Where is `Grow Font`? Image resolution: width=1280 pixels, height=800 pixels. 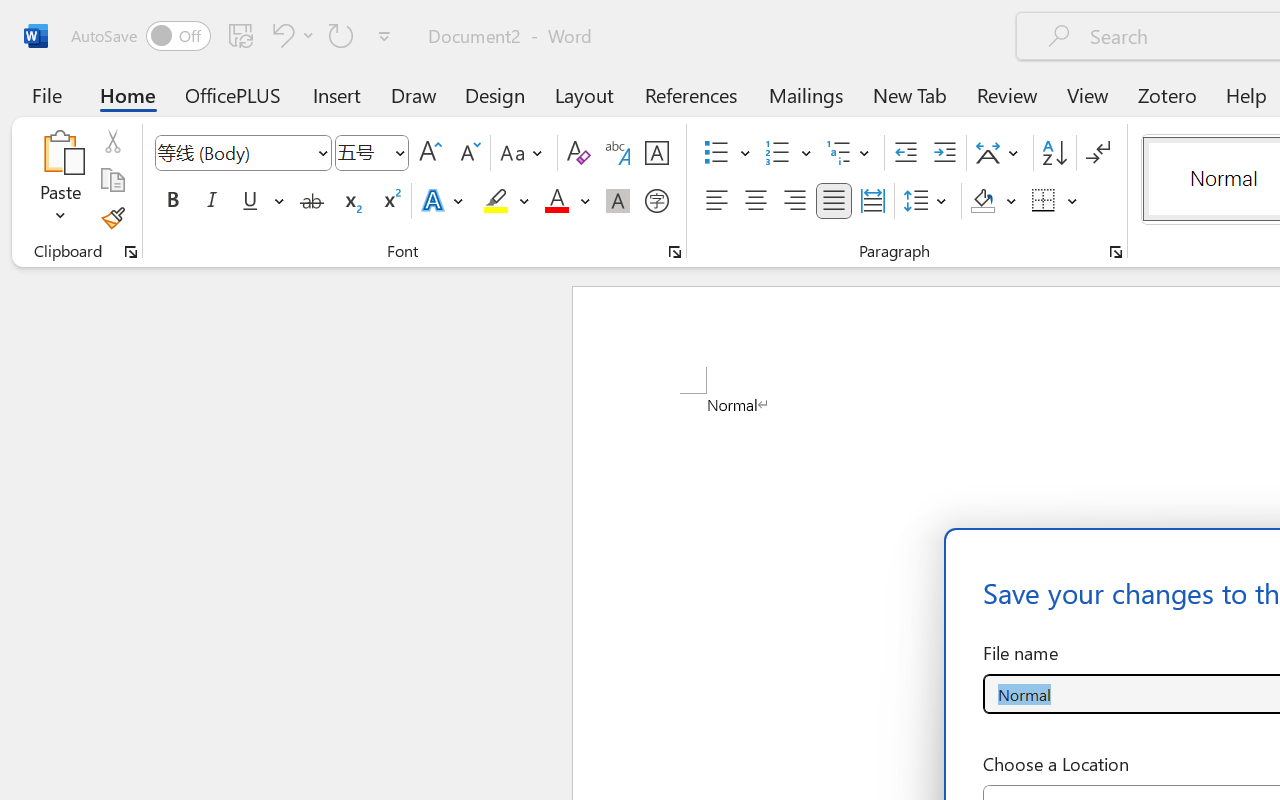
Grow Font is located at coordinates (430, 153).